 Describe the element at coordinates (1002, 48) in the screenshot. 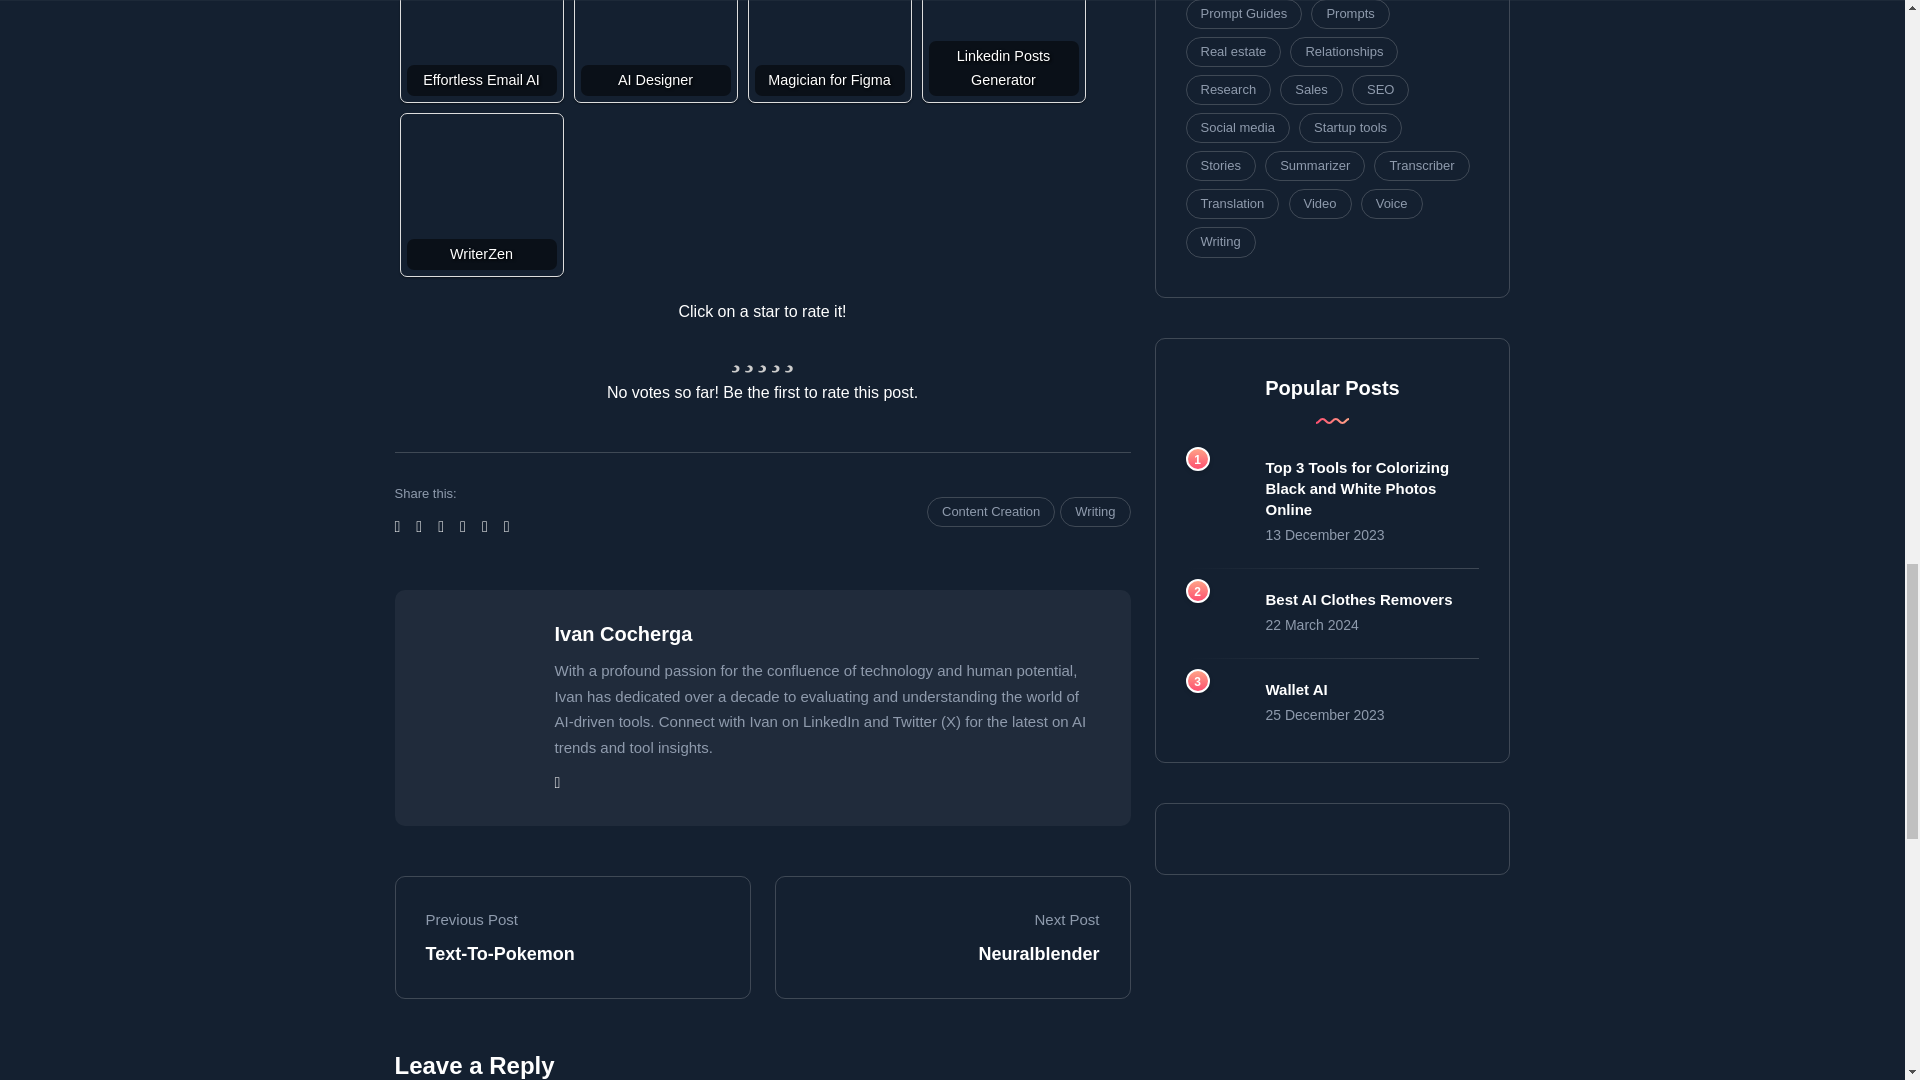

I see `Linkedin Posts Generator` at that location.